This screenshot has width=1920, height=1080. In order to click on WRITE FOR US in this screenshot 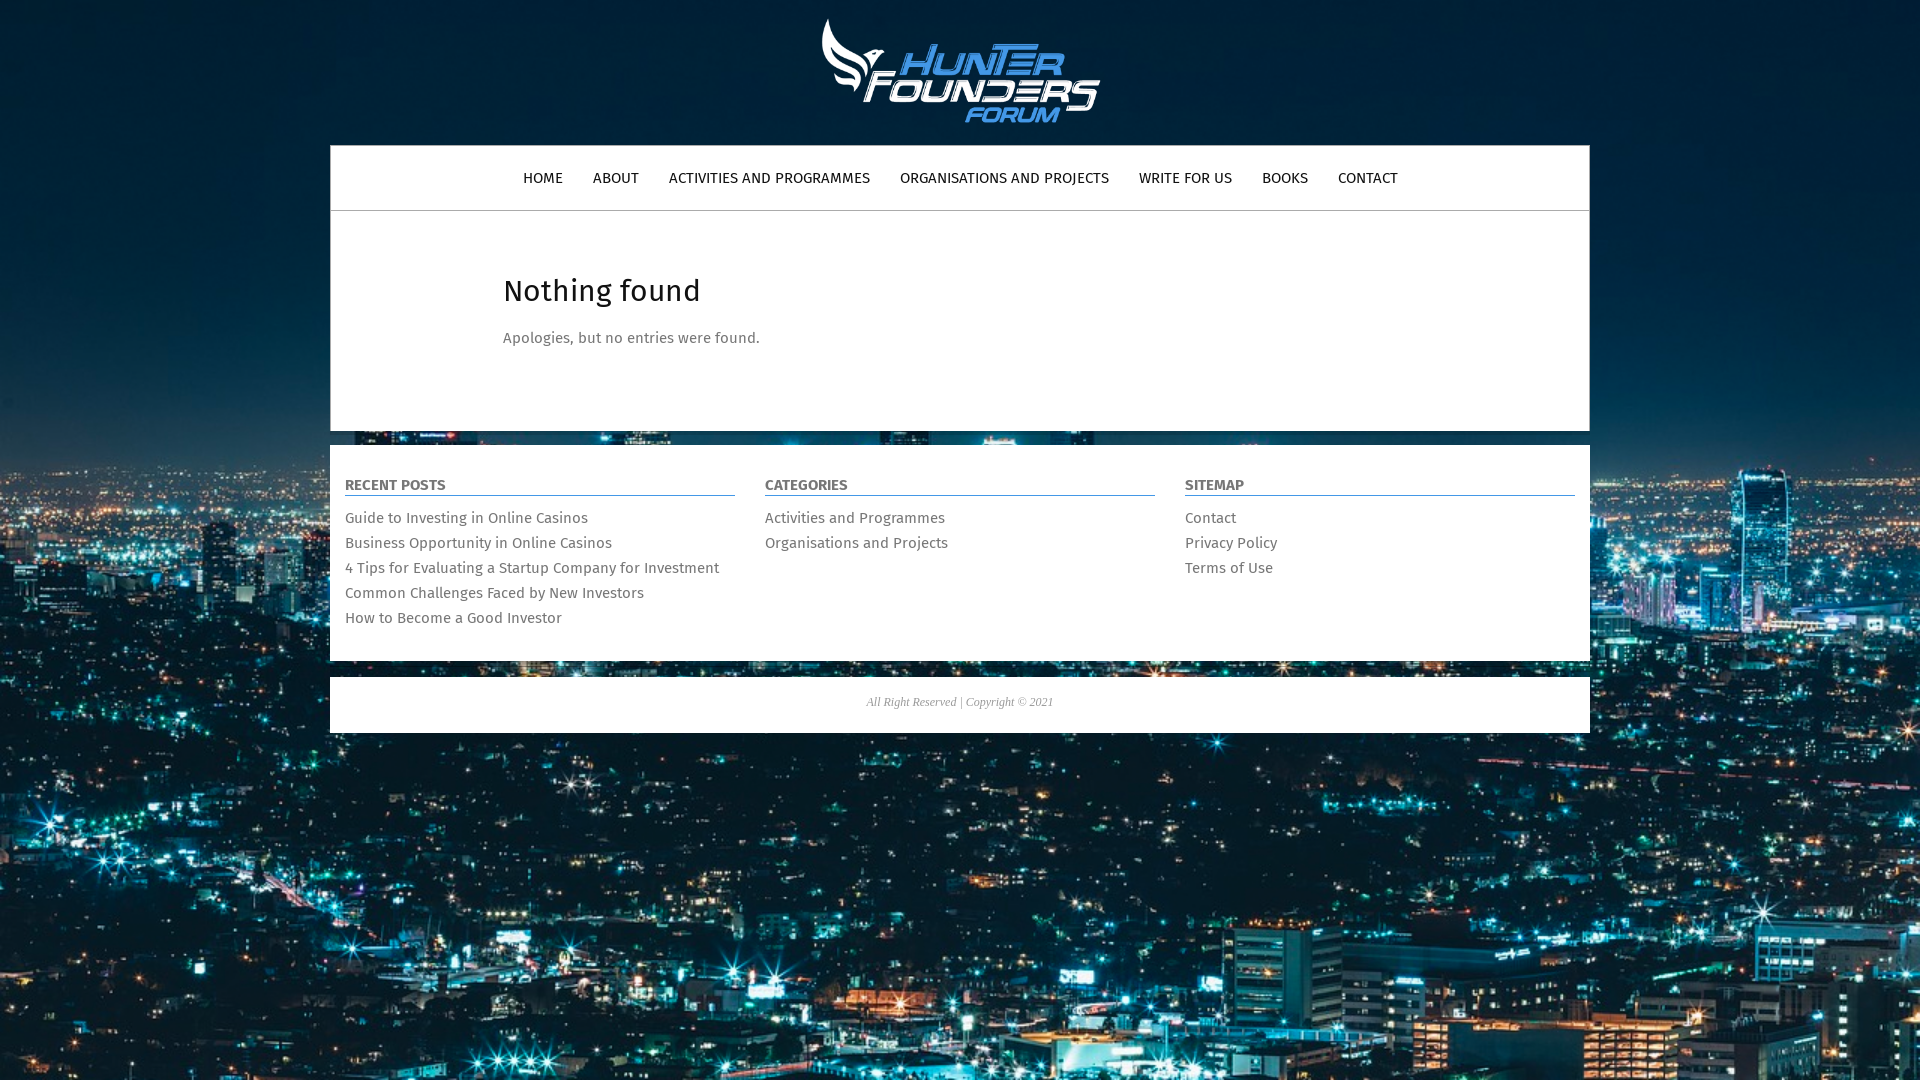, I will do `click(1186, 178)`.